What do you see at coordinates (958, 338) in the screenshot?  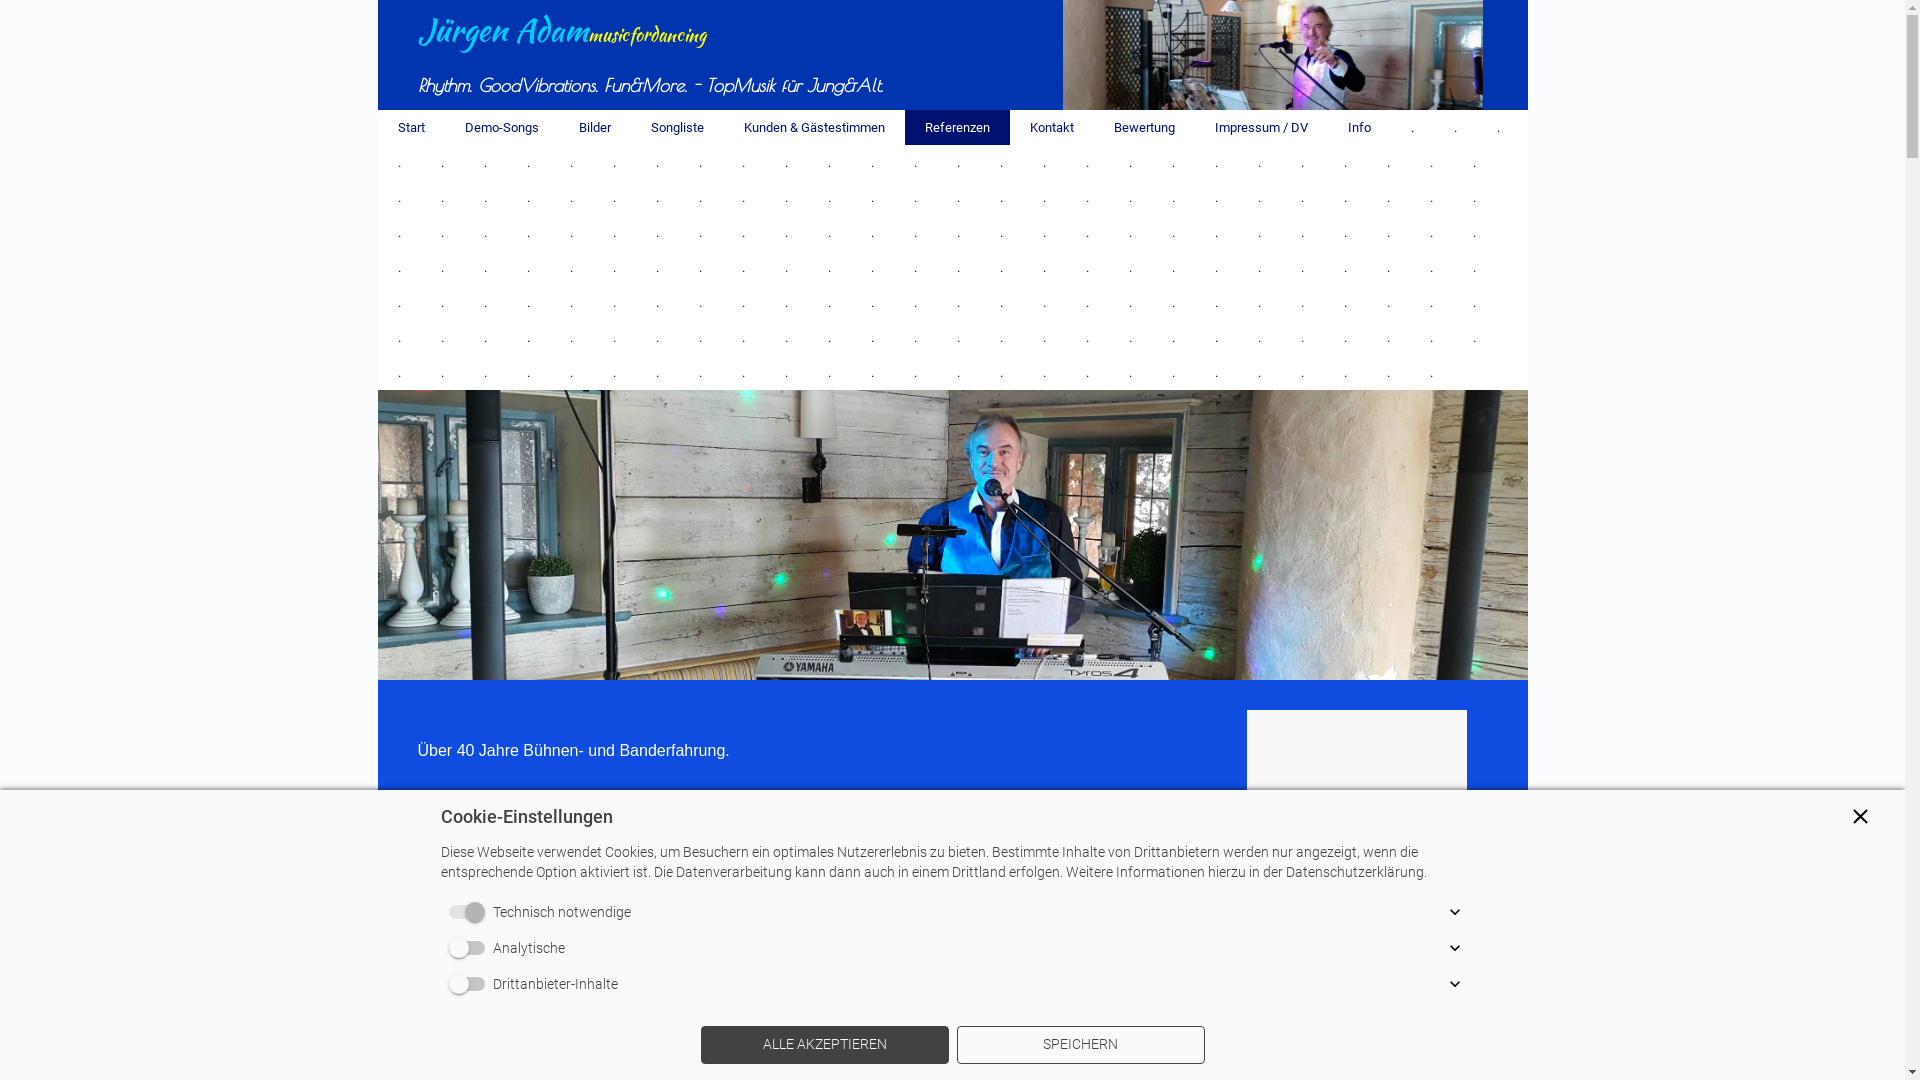 I see `.` at bounding box center [958, 338].